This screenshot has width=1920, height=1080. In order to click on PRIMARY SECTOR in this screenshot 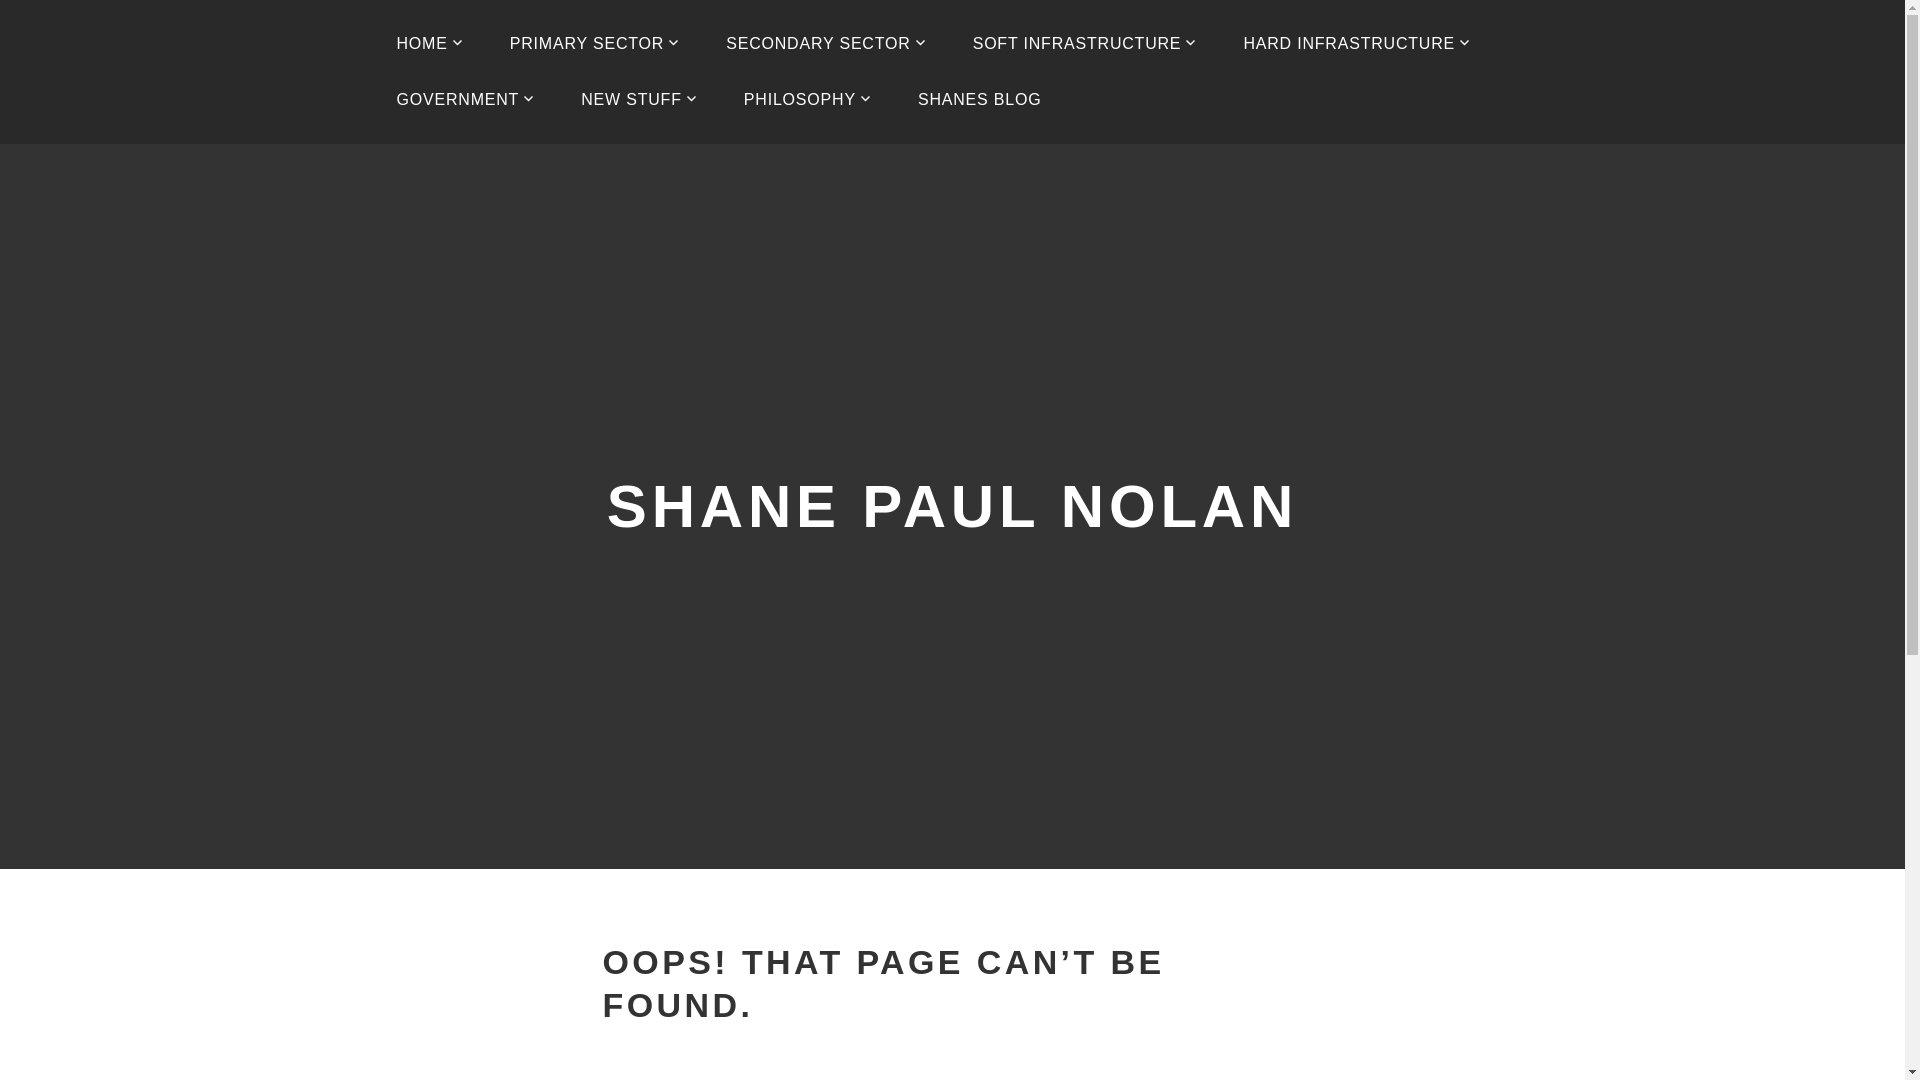, I will do `click(594, 44)`.